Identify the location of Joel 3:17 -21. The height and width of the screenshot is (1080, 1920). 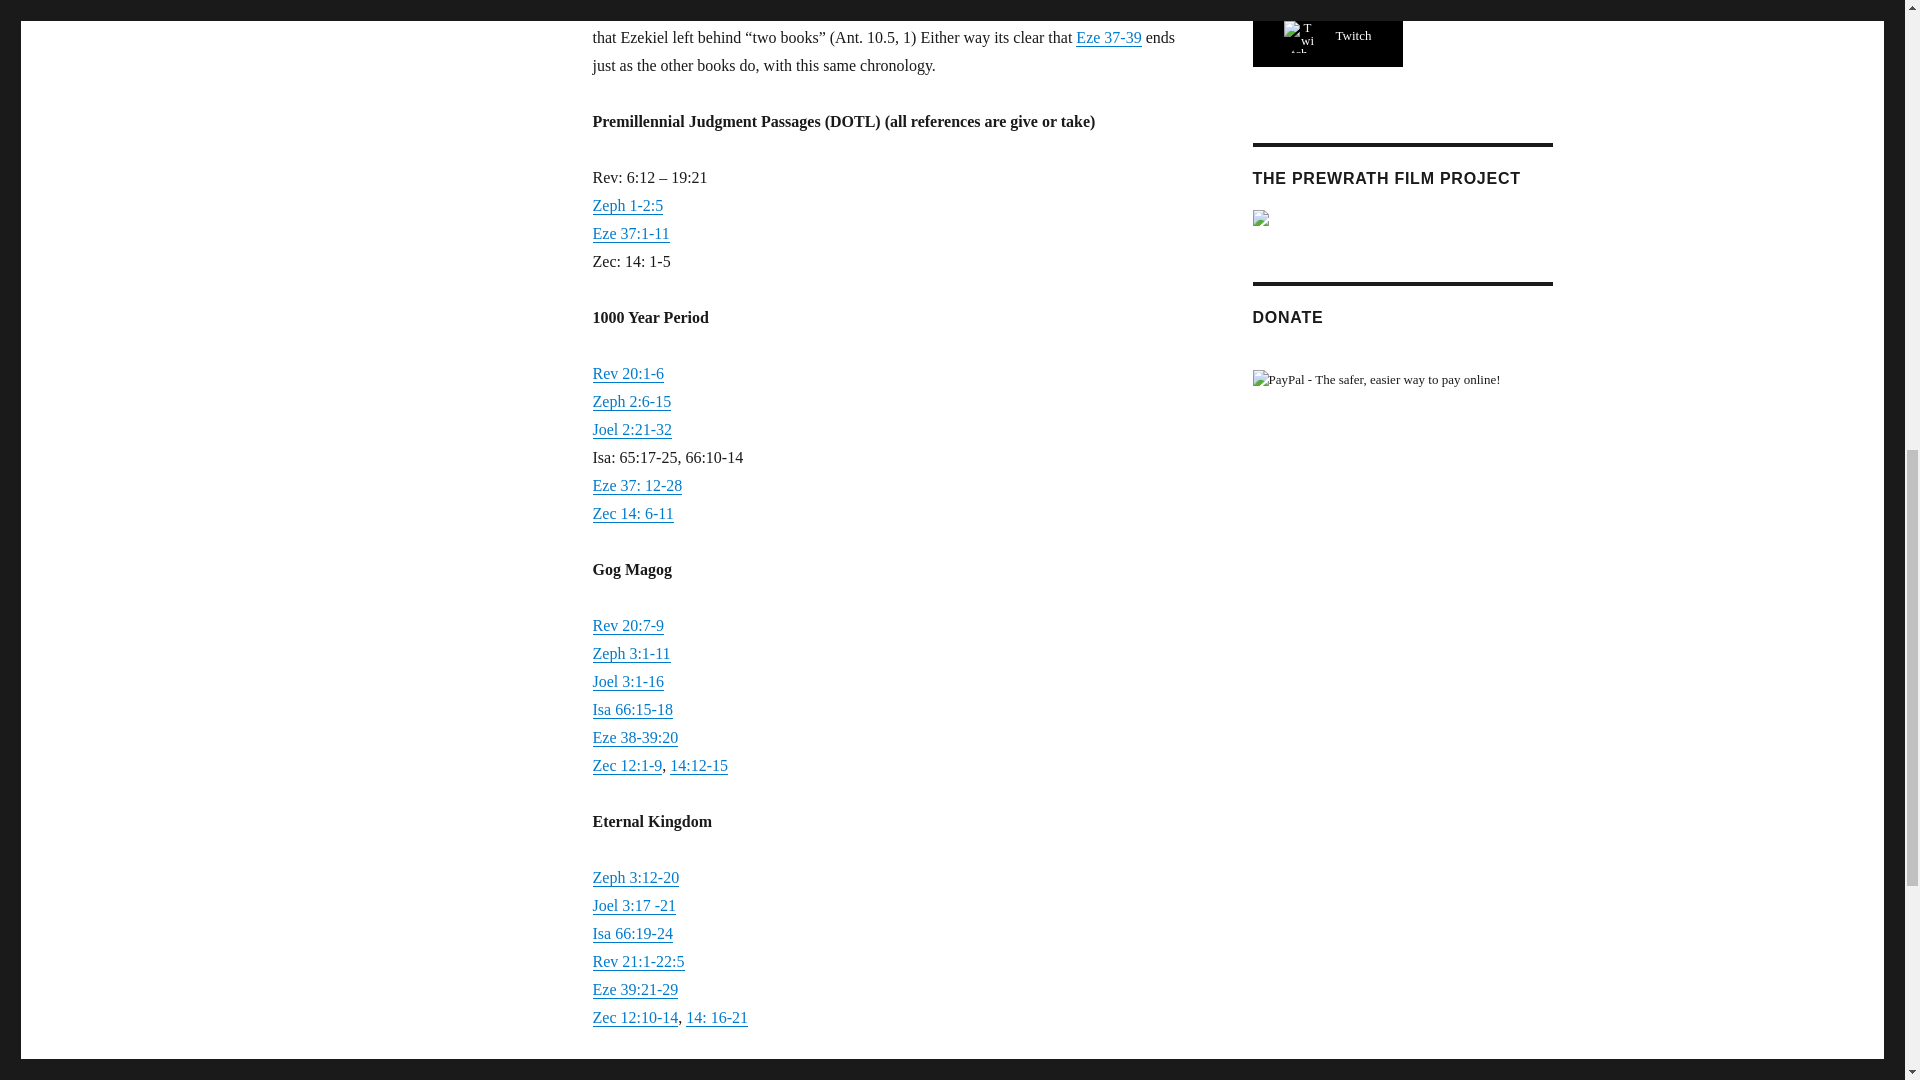
(633, 905).